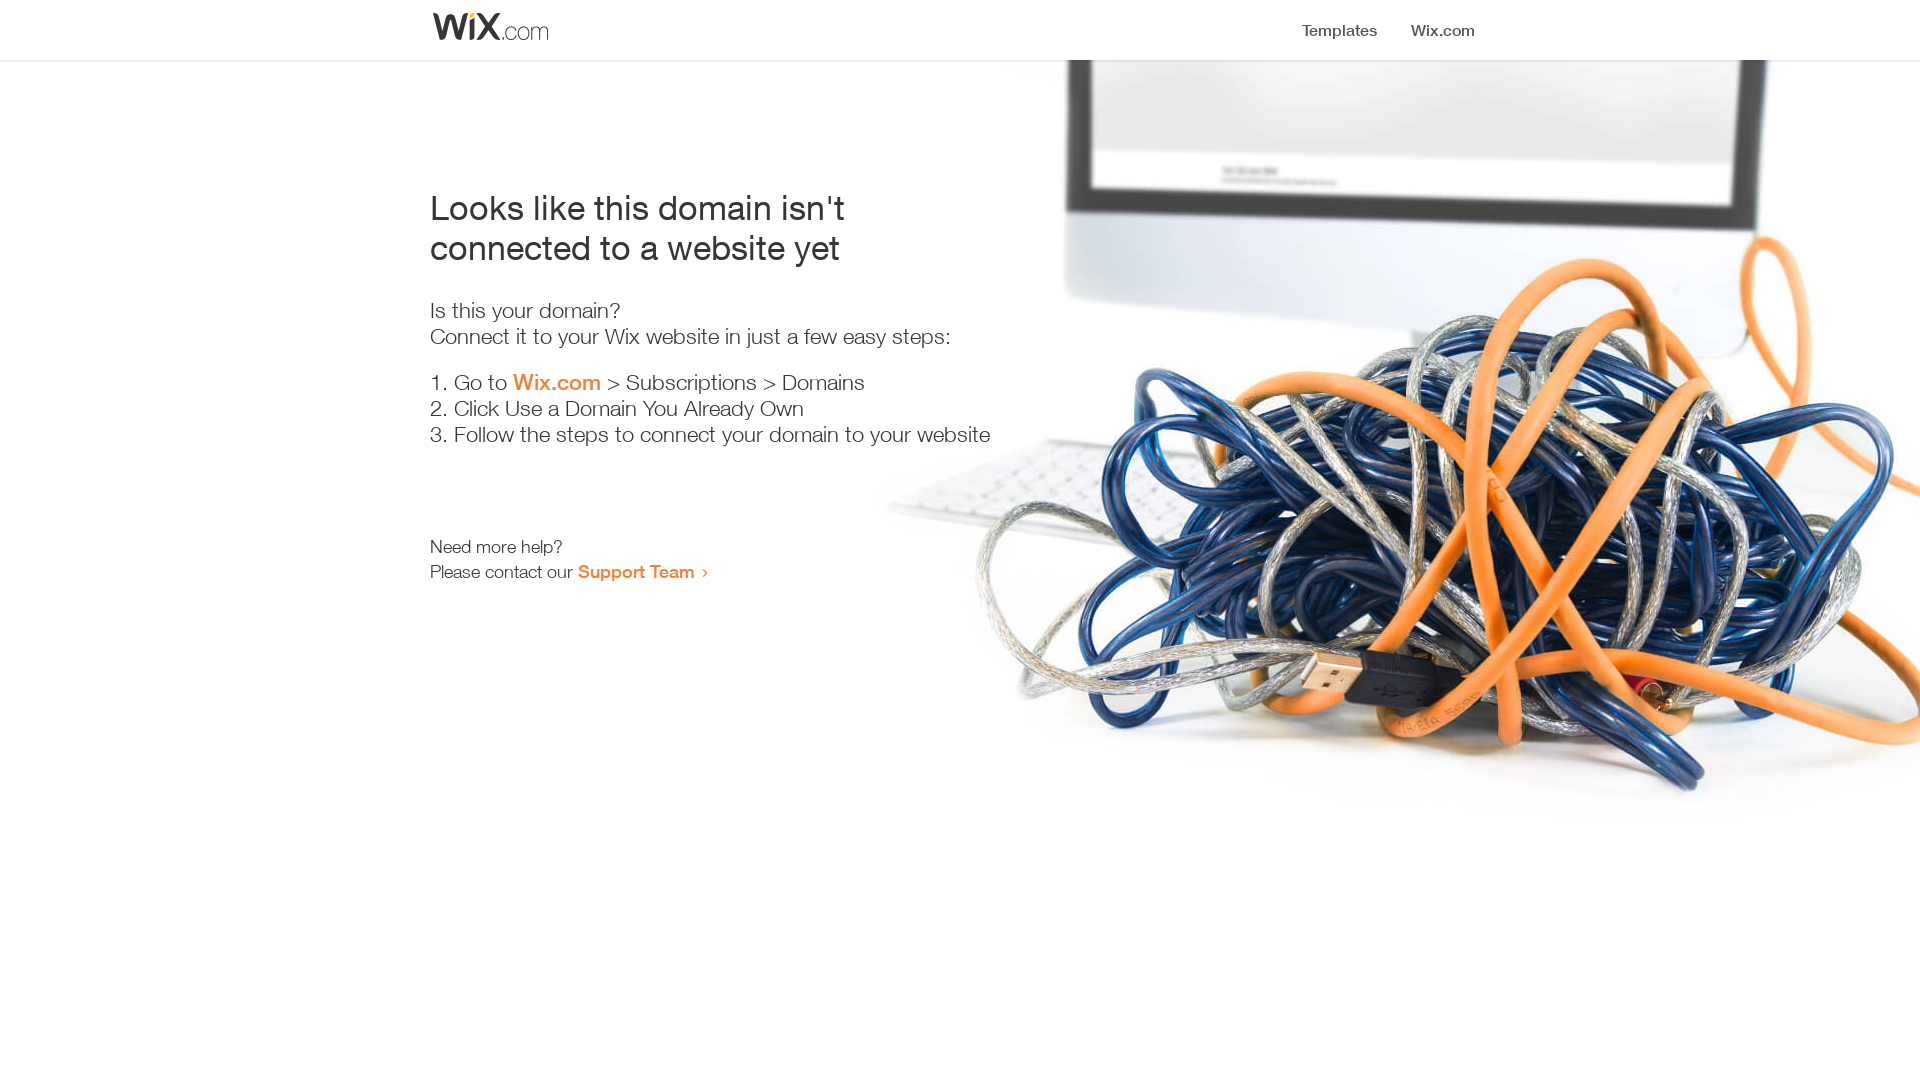 Image resolution: width=1920 pixels, height=1080 pixels. What do you see at coordinates (557, 382) in the screenshot?
I see `Wix.com` at bounding box center [557, 382].